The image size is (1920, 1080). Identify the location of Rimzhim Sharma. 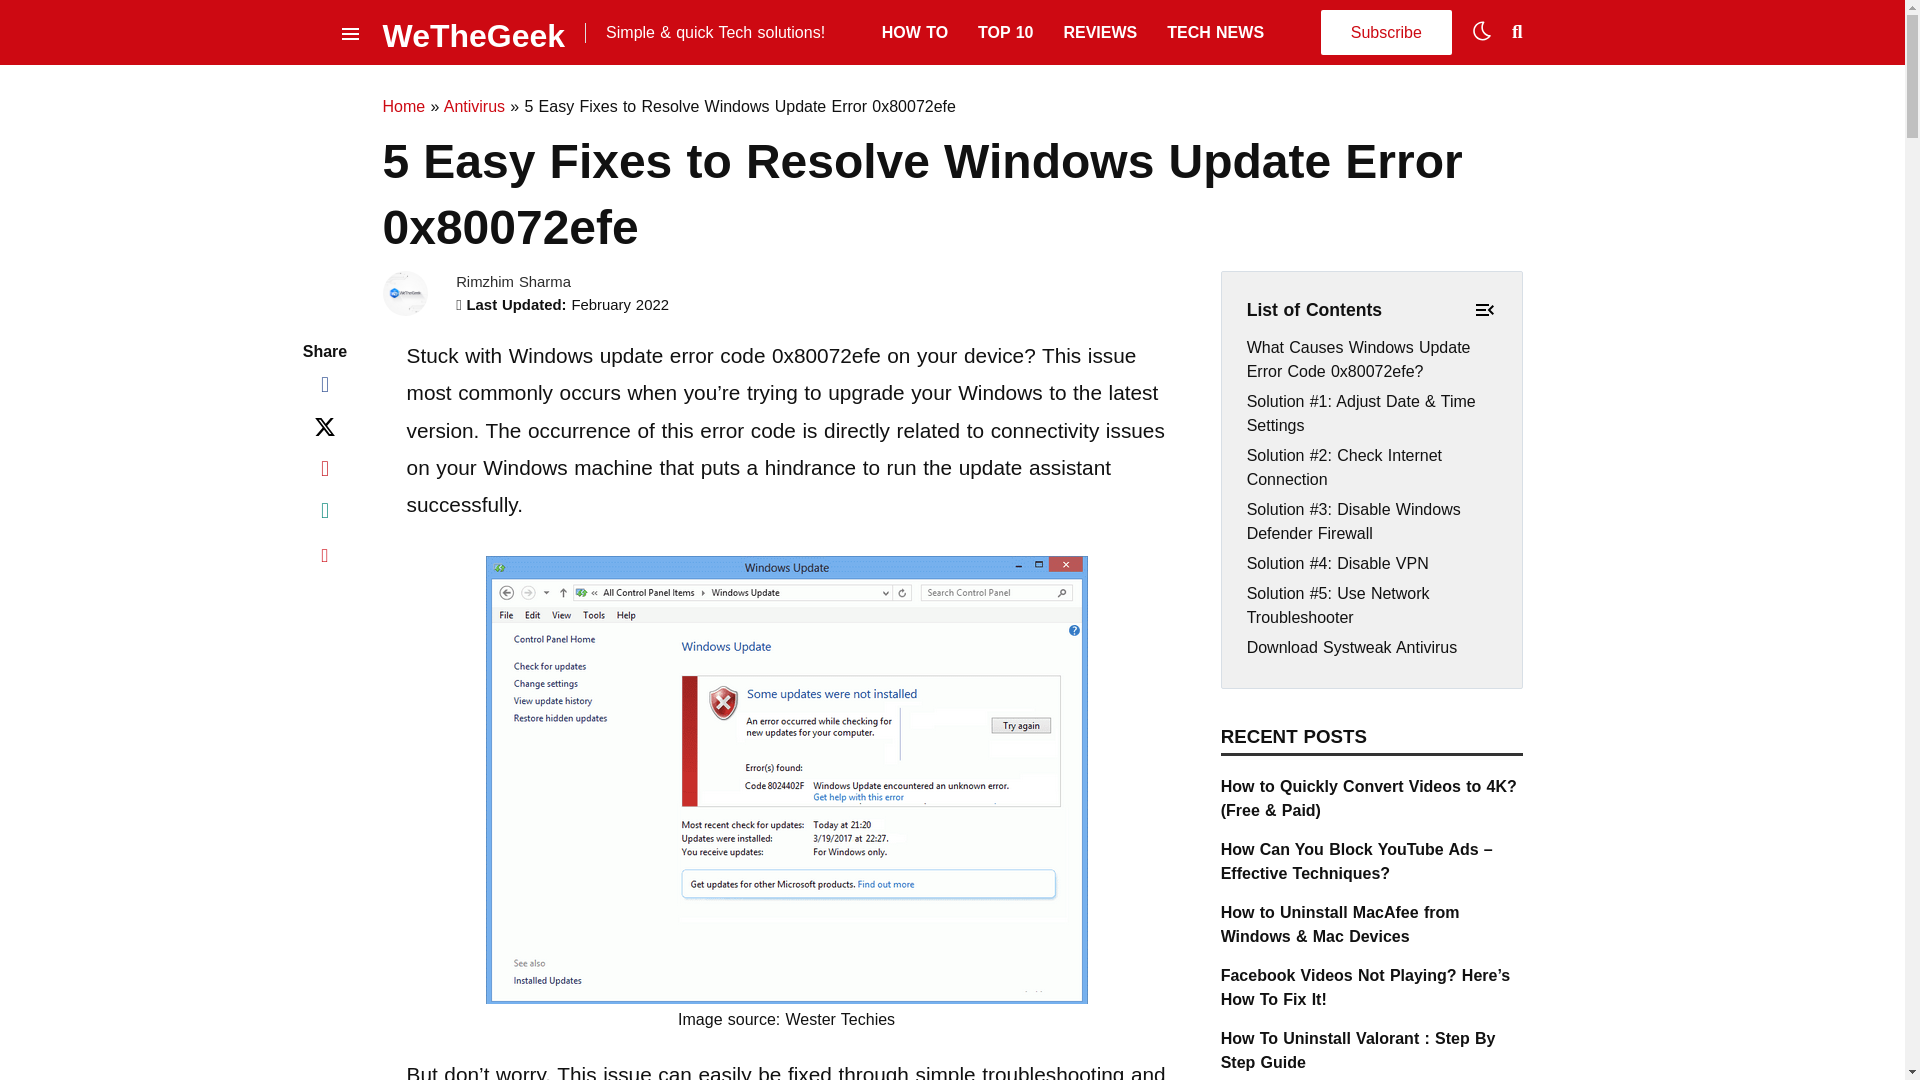
(513, 282).